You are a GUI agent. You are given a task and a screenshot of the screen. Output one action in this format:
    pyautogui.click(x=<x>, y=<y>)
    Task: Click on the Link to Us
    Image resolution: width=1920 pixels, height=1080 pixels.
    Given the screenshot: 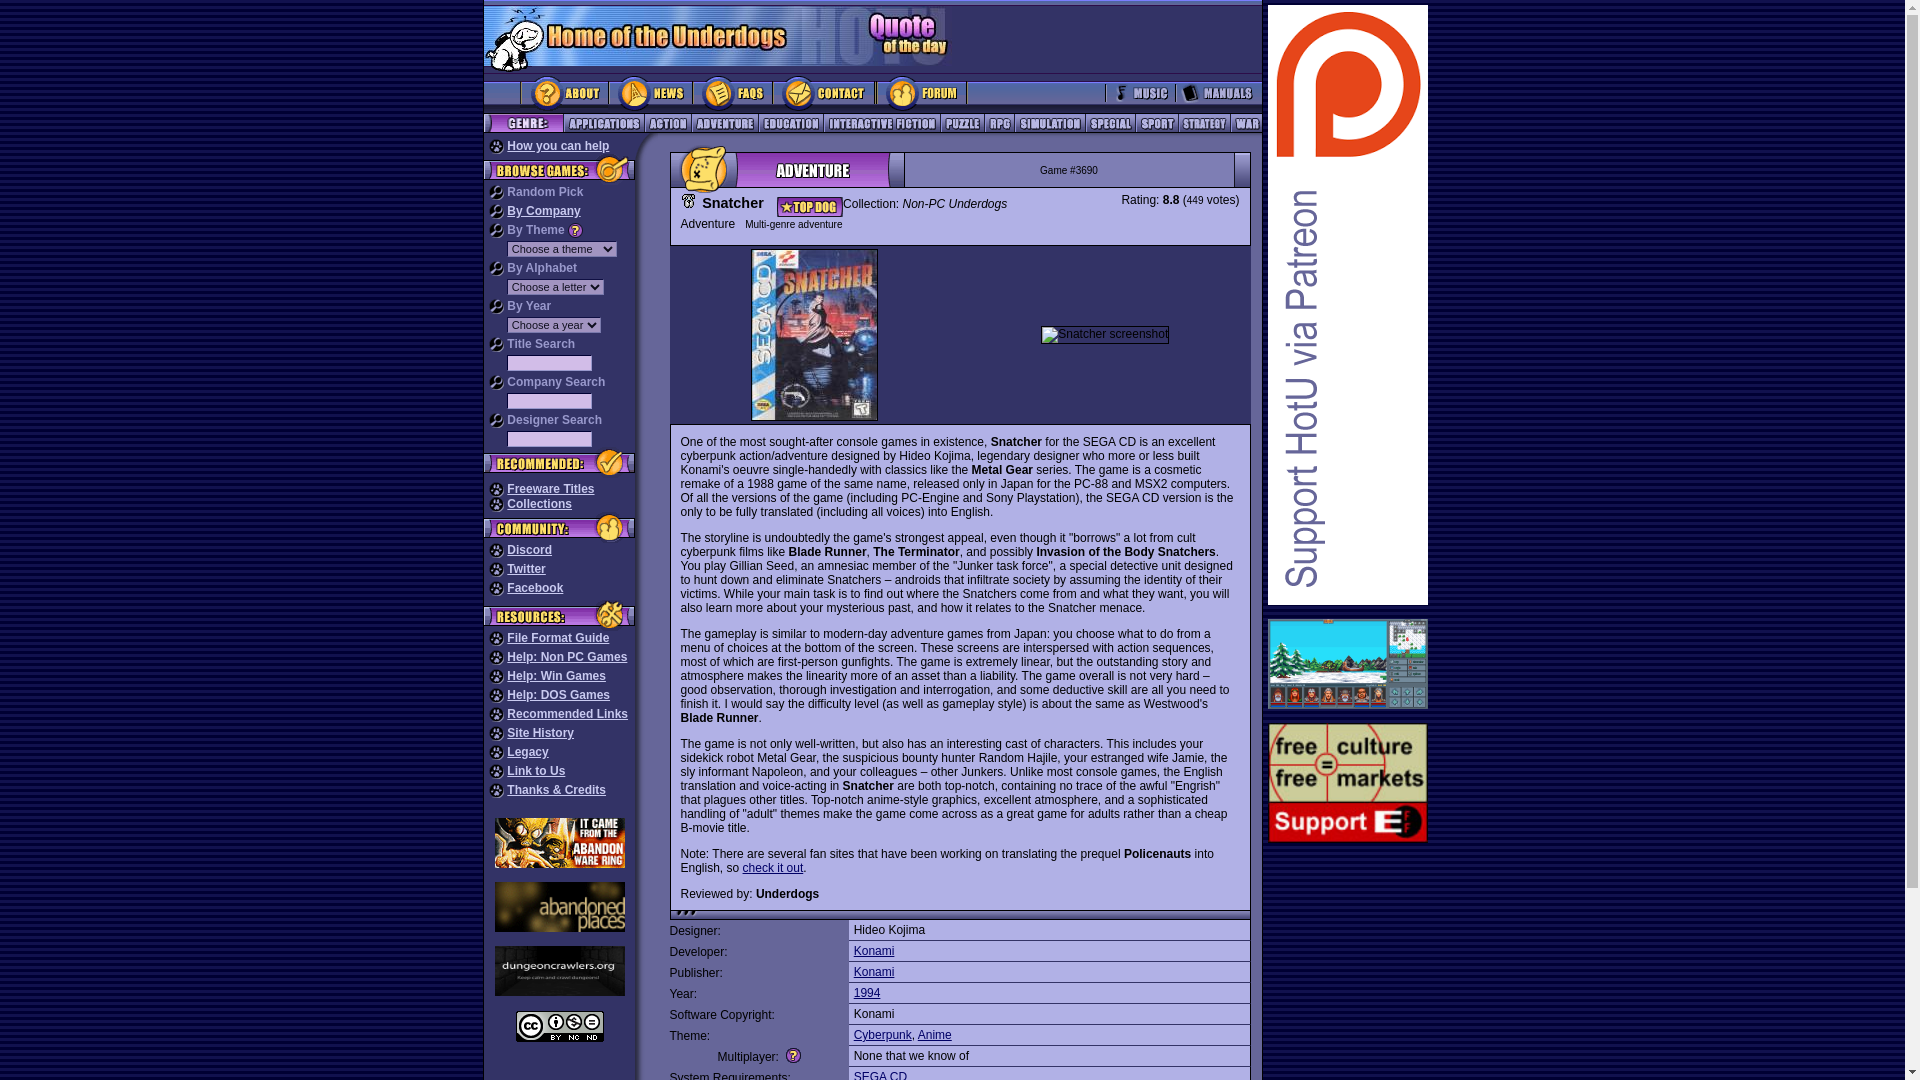 What is the action you would take?
    pyautogui.click(x=535, y=770)
    